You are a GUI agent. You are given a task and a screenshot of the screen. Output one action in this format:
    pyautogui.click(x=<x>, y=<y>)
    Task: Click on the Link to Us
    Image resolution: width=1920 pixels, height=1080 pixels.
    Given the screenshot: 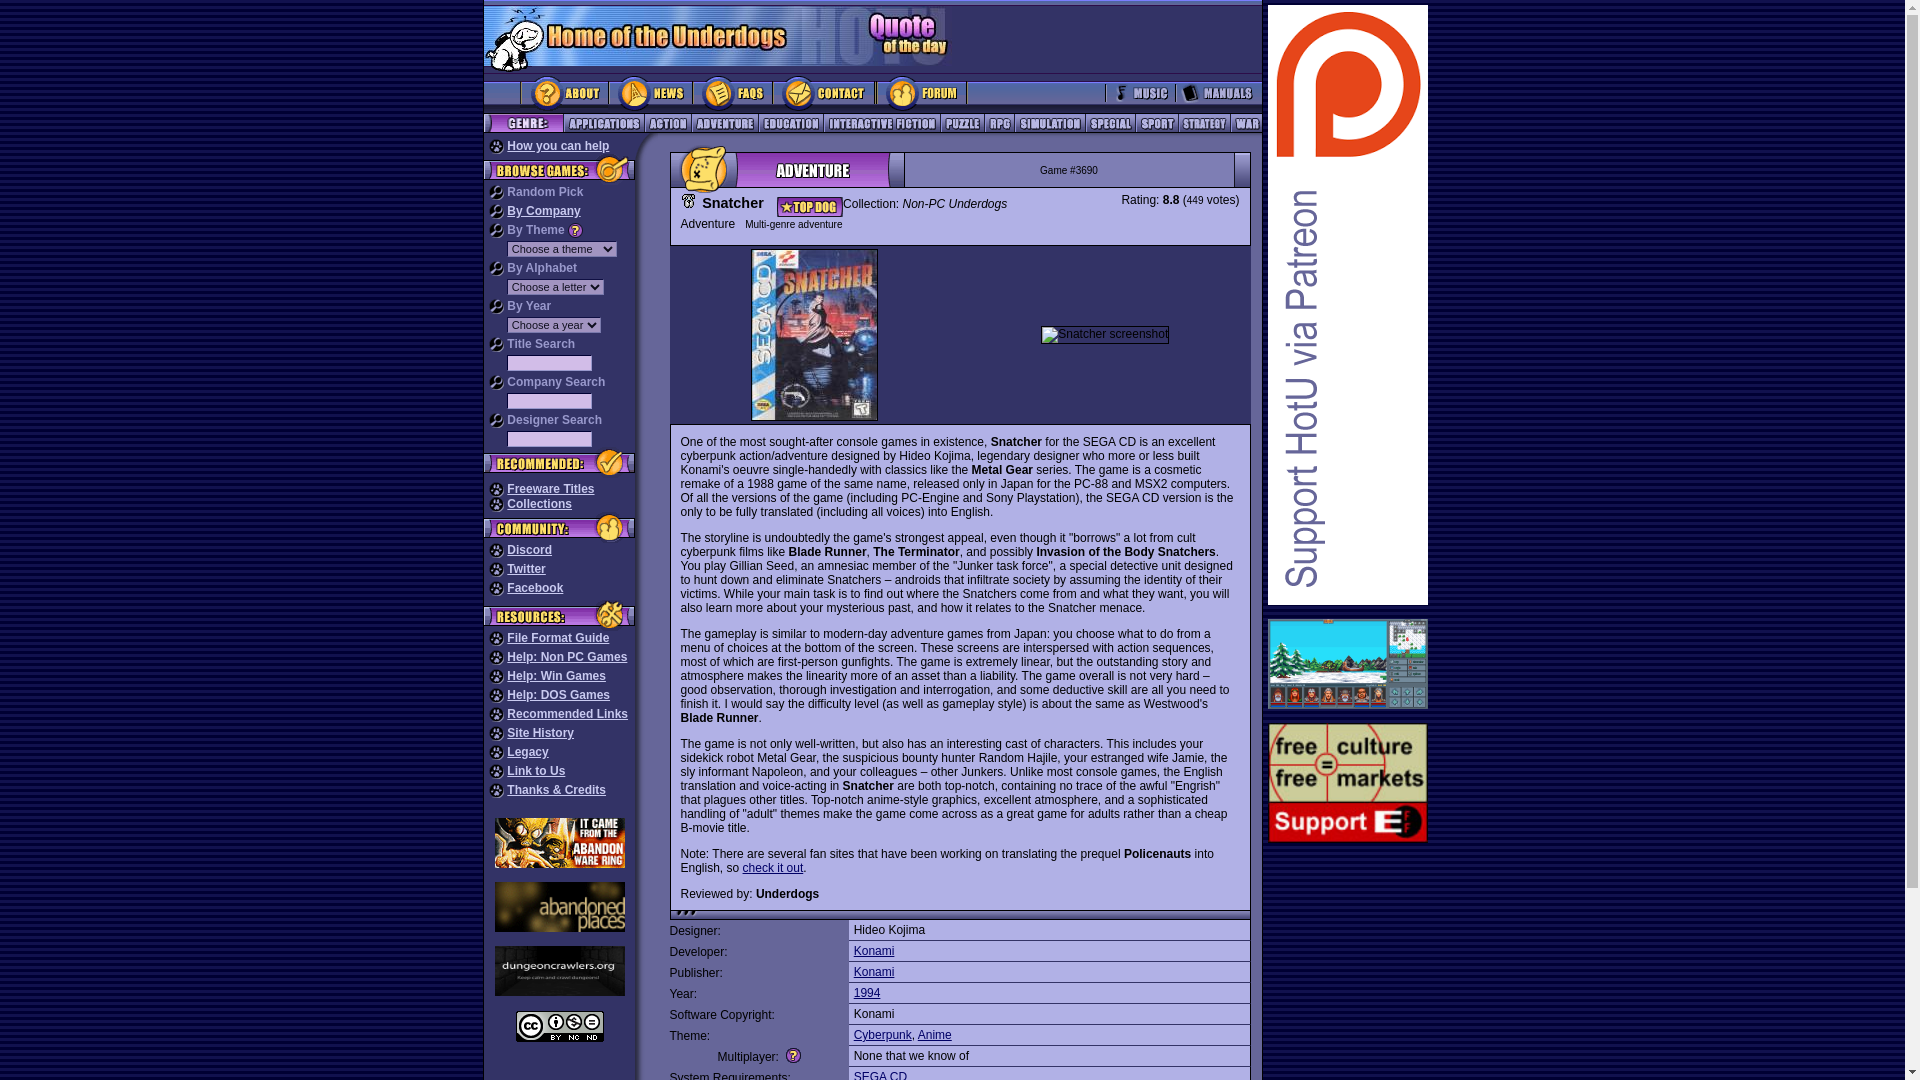 What is the action you would take?
    pyautogui.click(x=535, y=770)
    